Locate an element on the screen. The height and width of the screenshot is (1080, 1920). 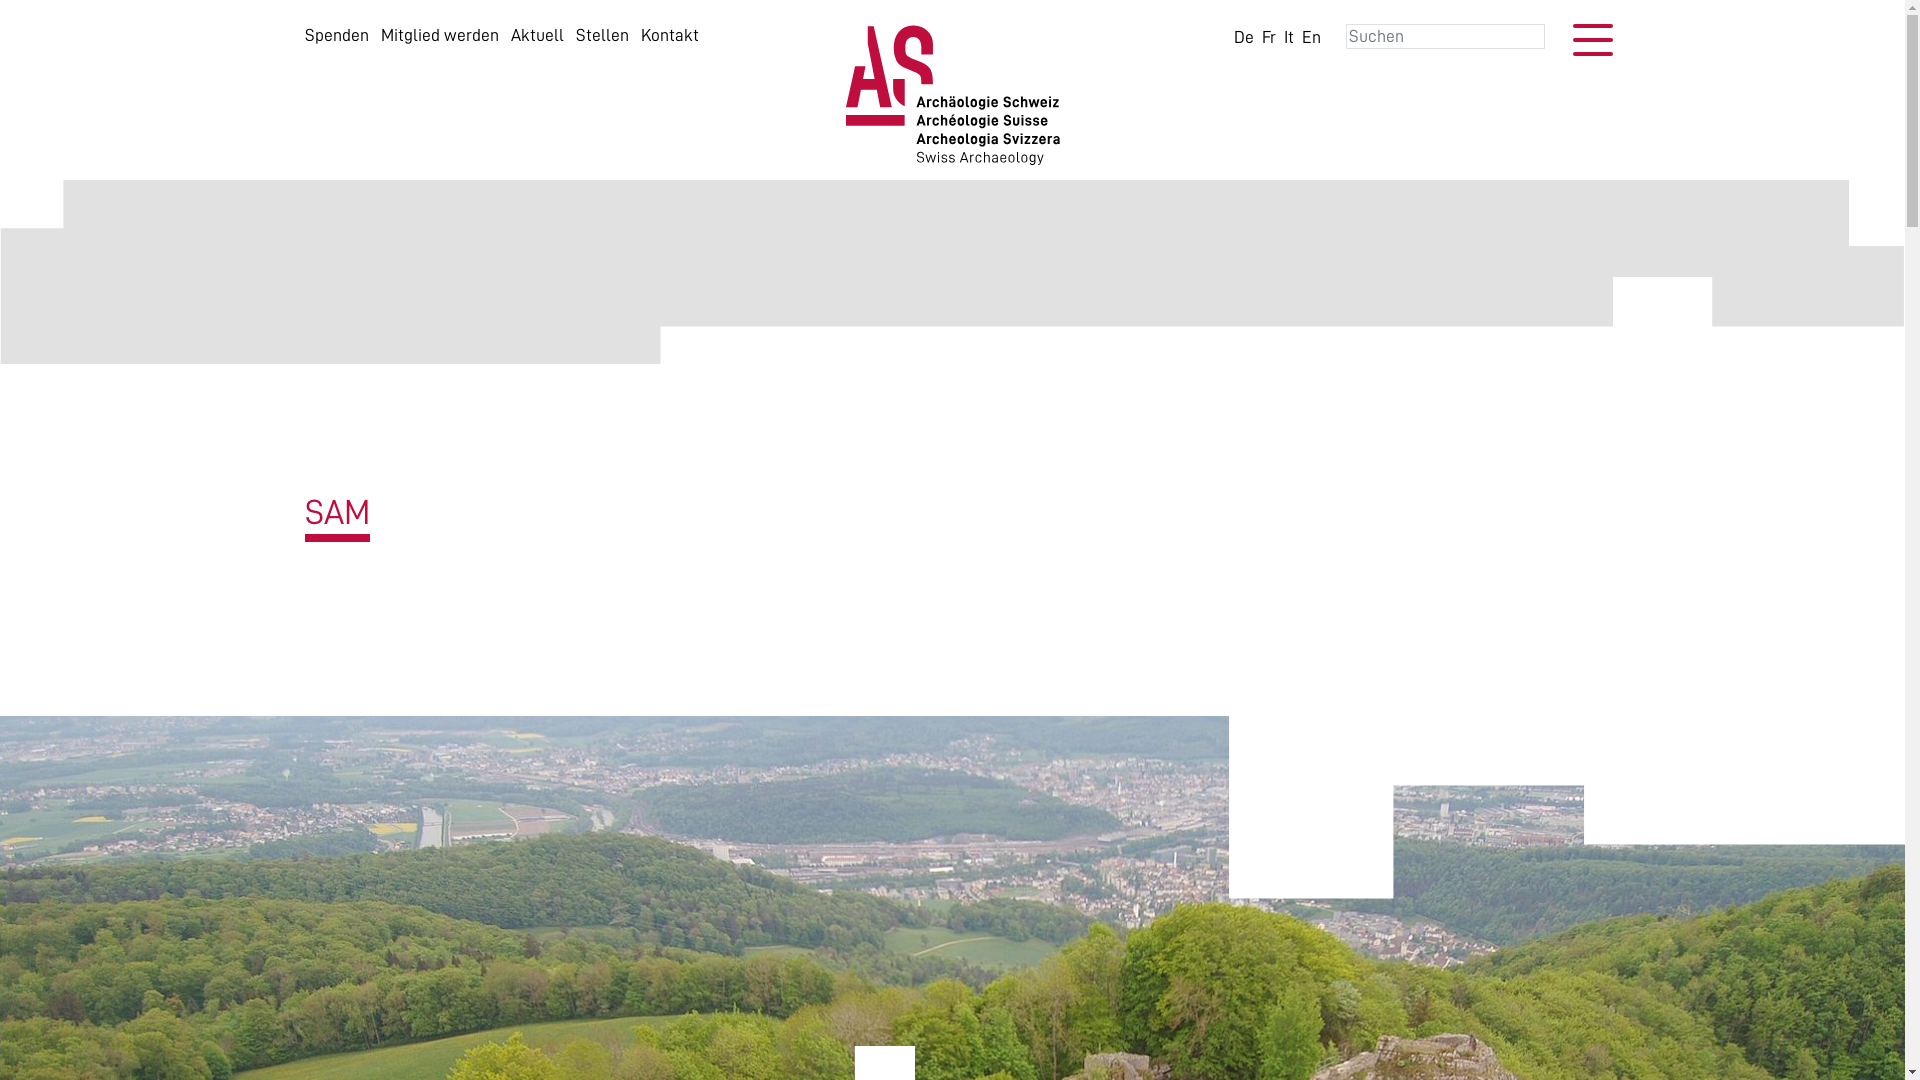
Kontakt is located at coordinates (669, 35).